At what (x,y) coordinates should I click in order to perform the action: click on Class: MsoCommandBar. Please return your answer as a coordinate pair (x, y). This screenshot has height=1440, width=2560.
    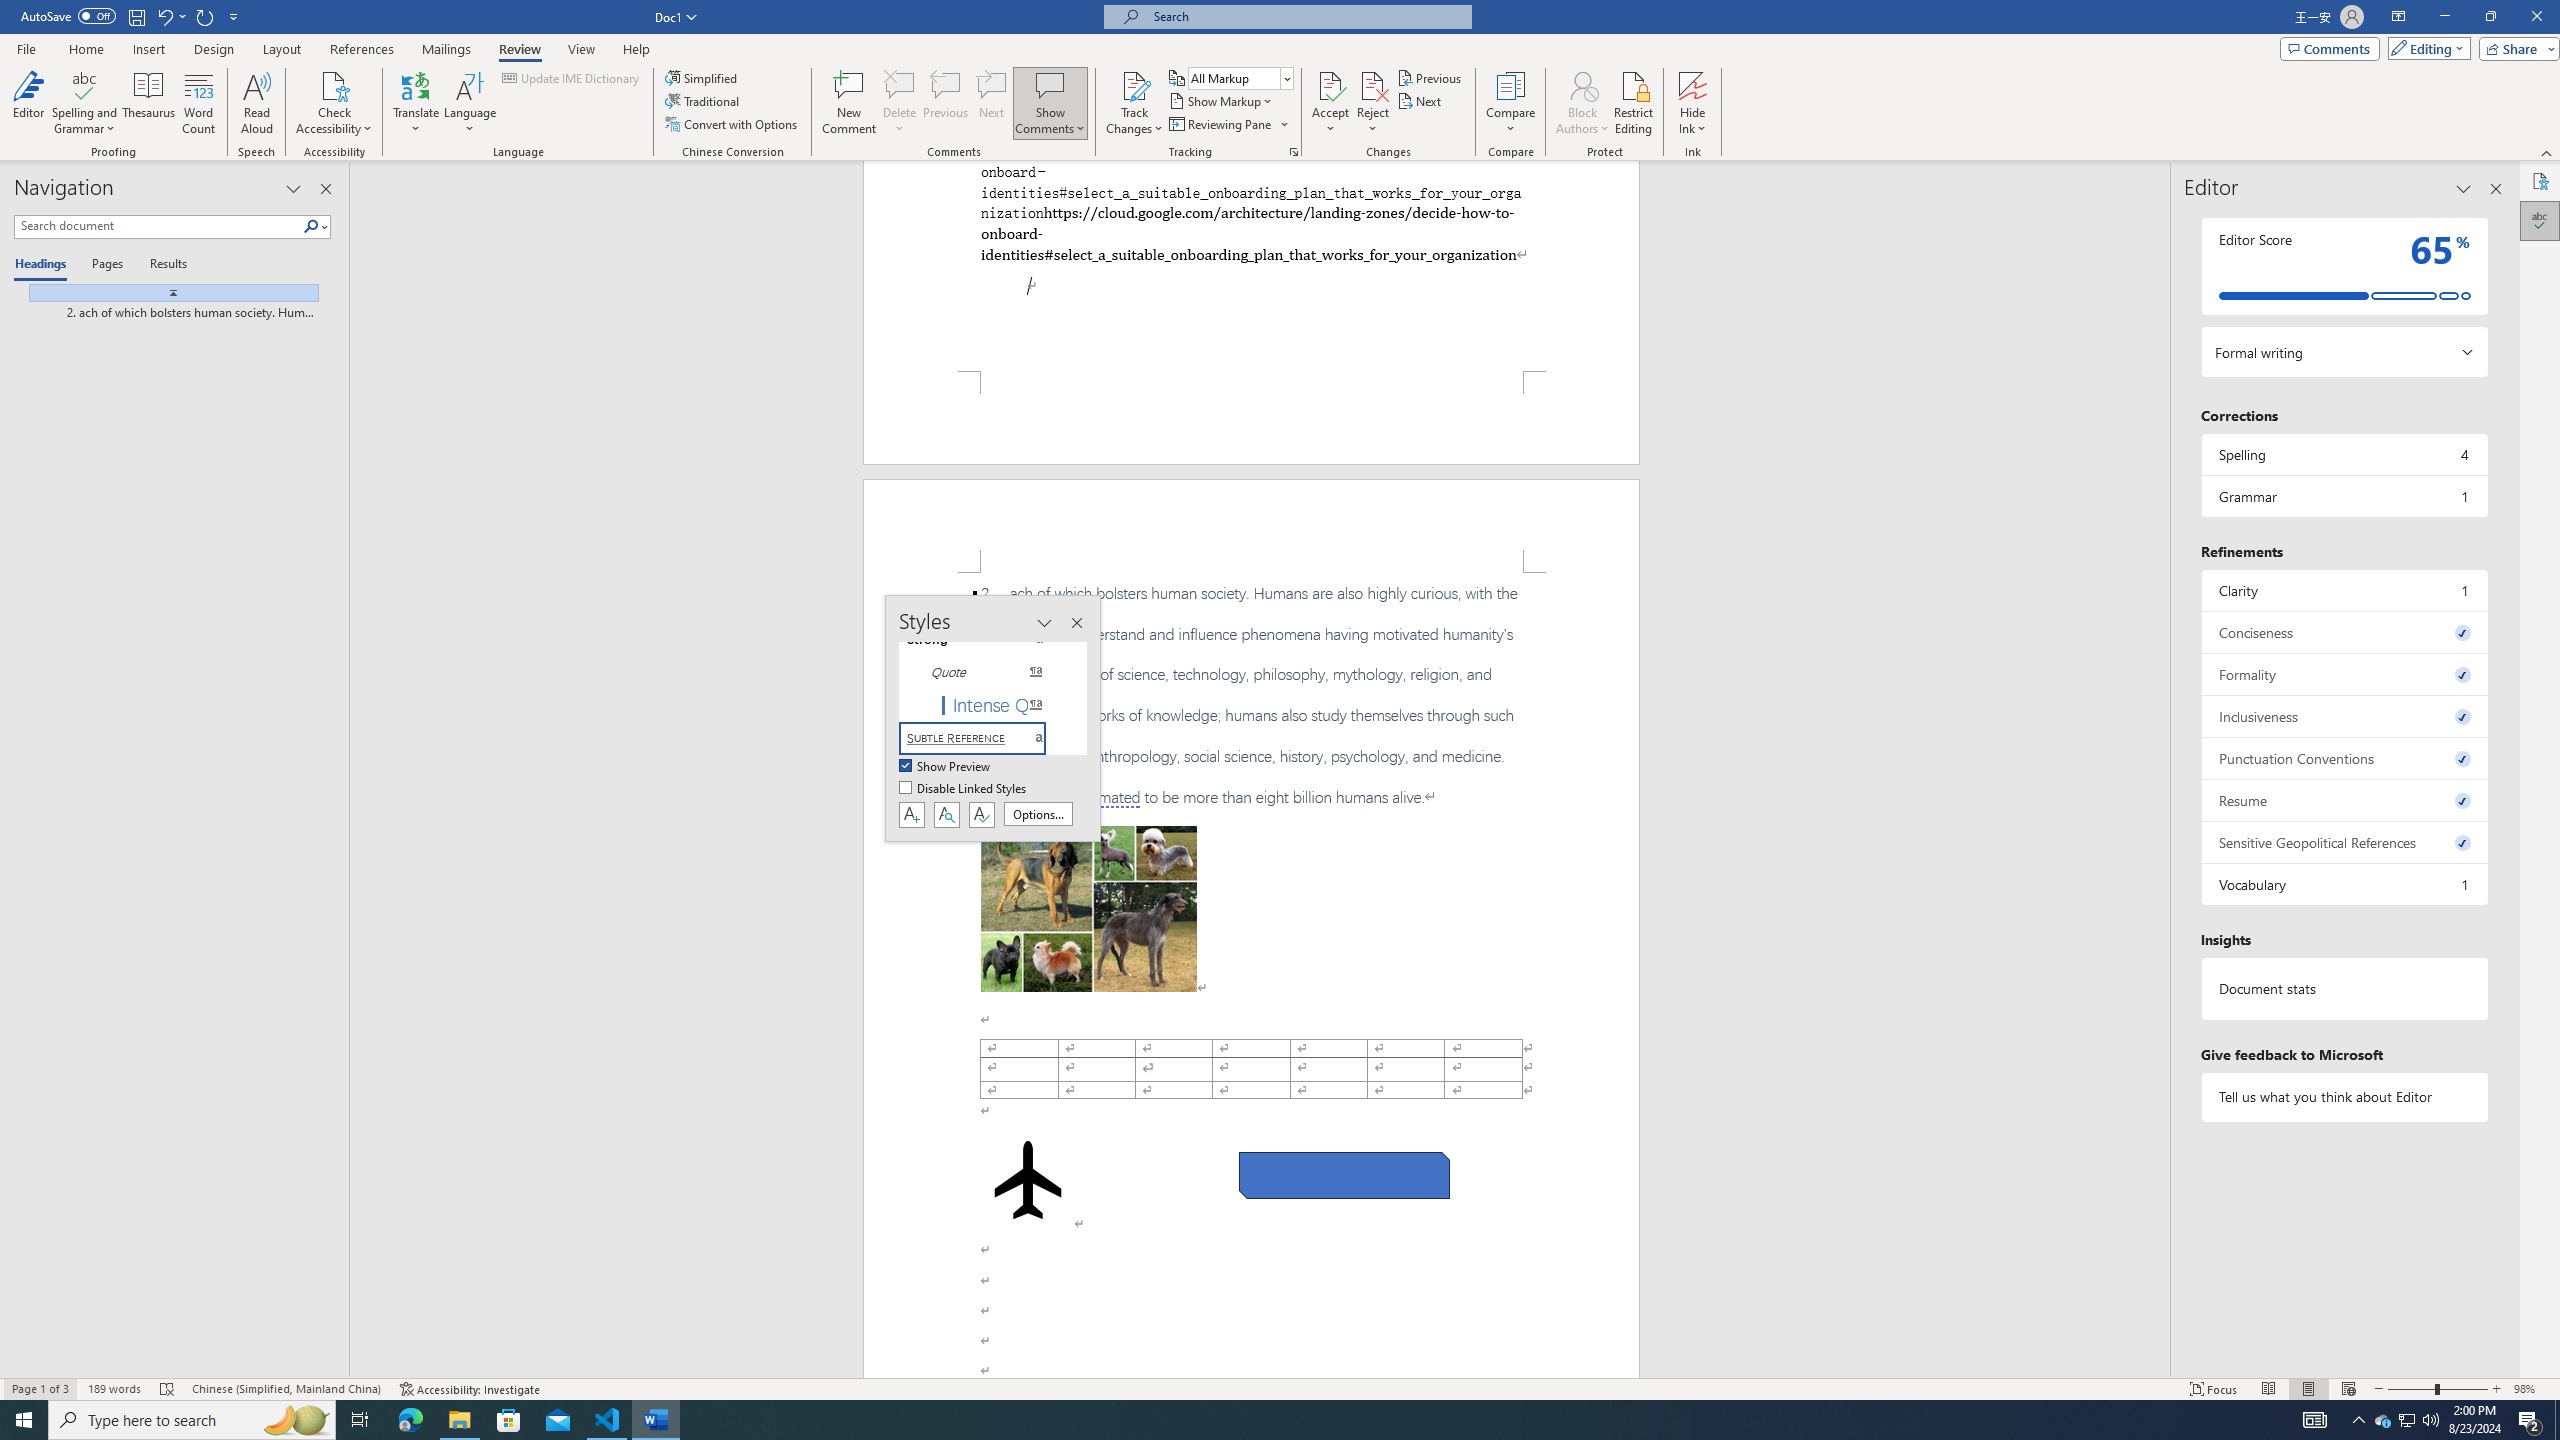
    Looking at the image, I should click on (1280, 1388).